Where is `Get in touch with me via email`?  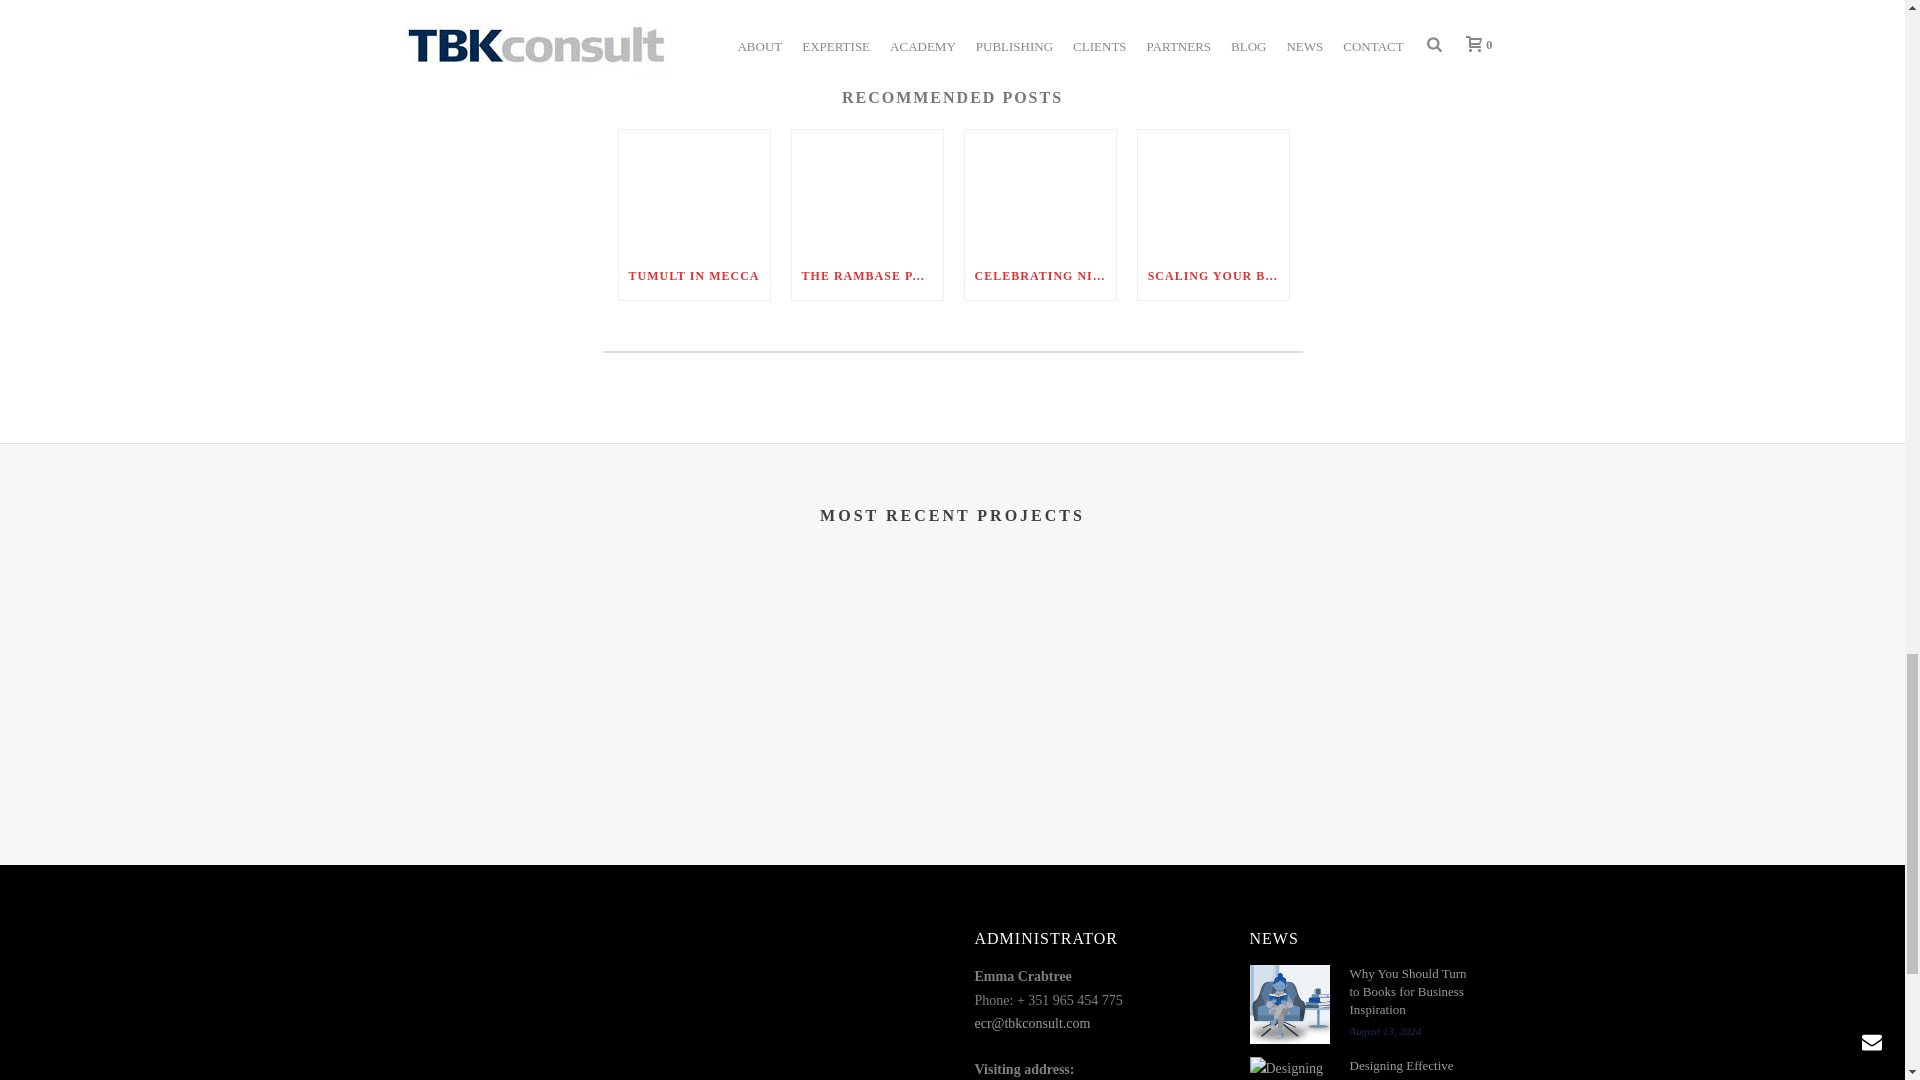
Get in touch with me via email is located at coordinates (642, 12).